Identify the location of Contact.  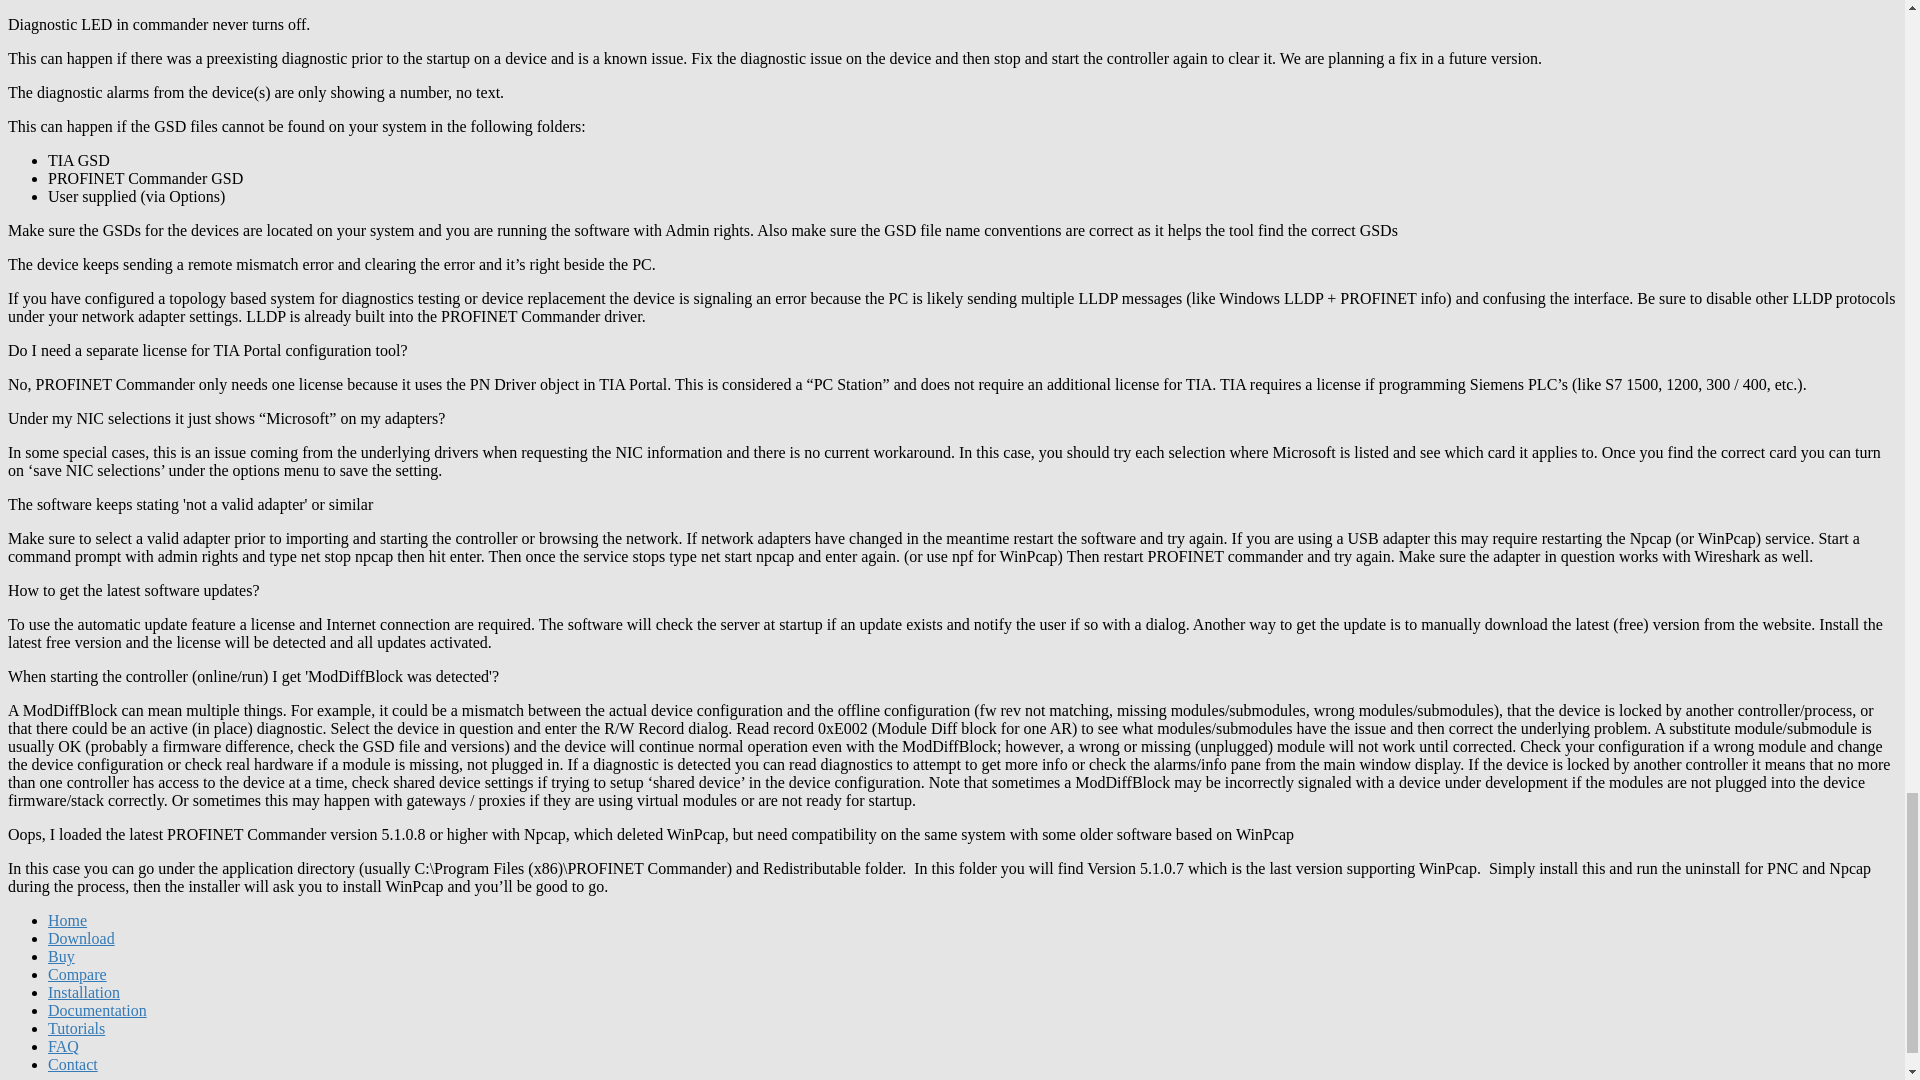
(72, 1064).